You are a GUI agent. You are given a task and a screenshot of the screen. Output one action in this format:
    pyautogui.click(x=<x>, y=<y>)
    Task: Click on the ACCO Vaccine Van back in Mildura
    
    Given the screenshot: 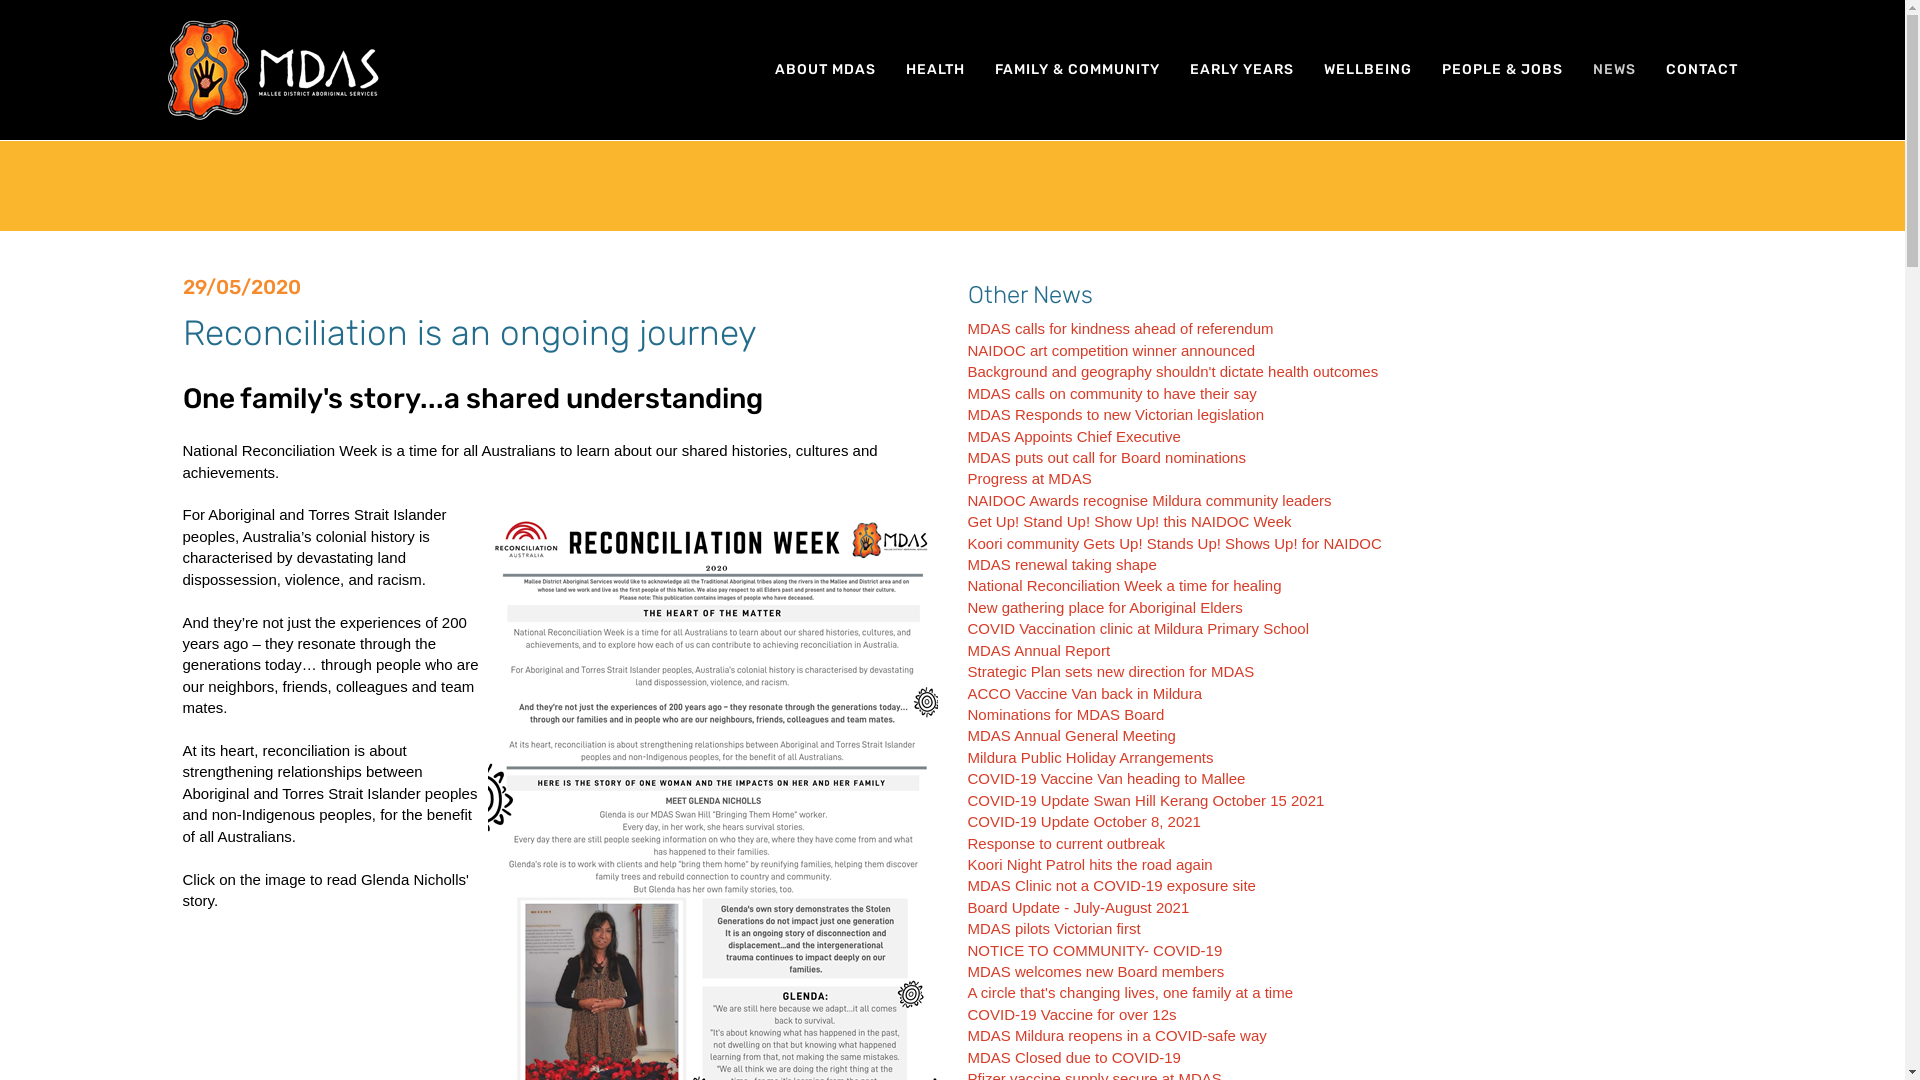 What is the action you would take?
    pyautogui.click(x=1086, y=694)
    